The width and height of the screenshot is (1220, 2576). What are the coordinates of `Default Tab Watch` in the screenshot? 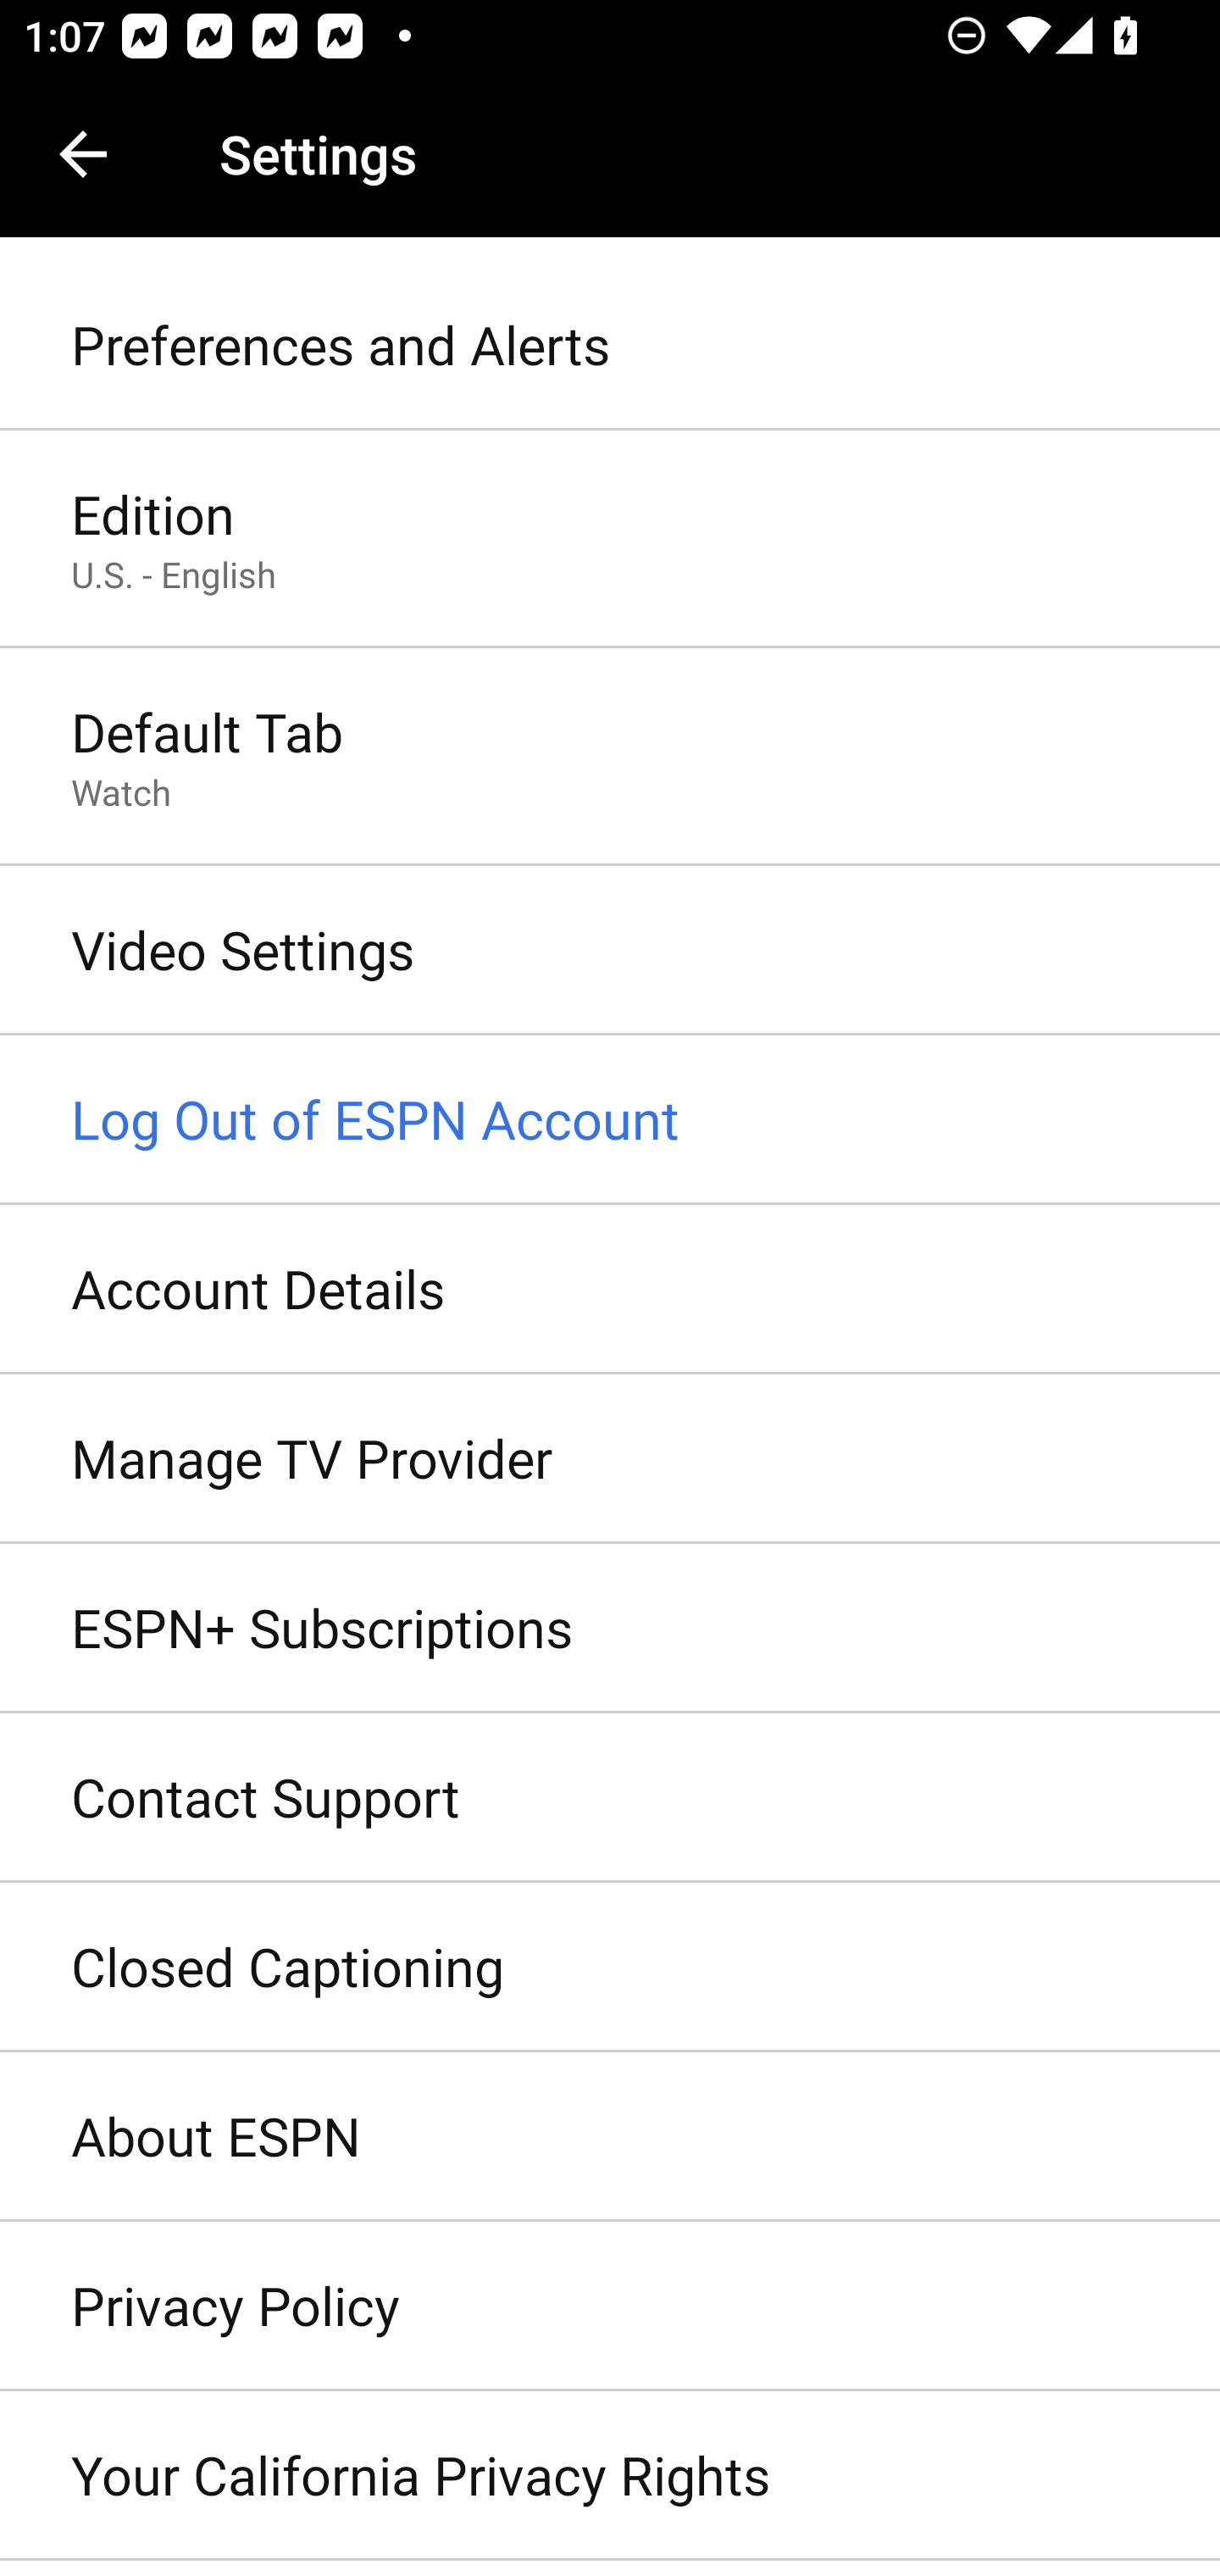 It's located at (610, 758).